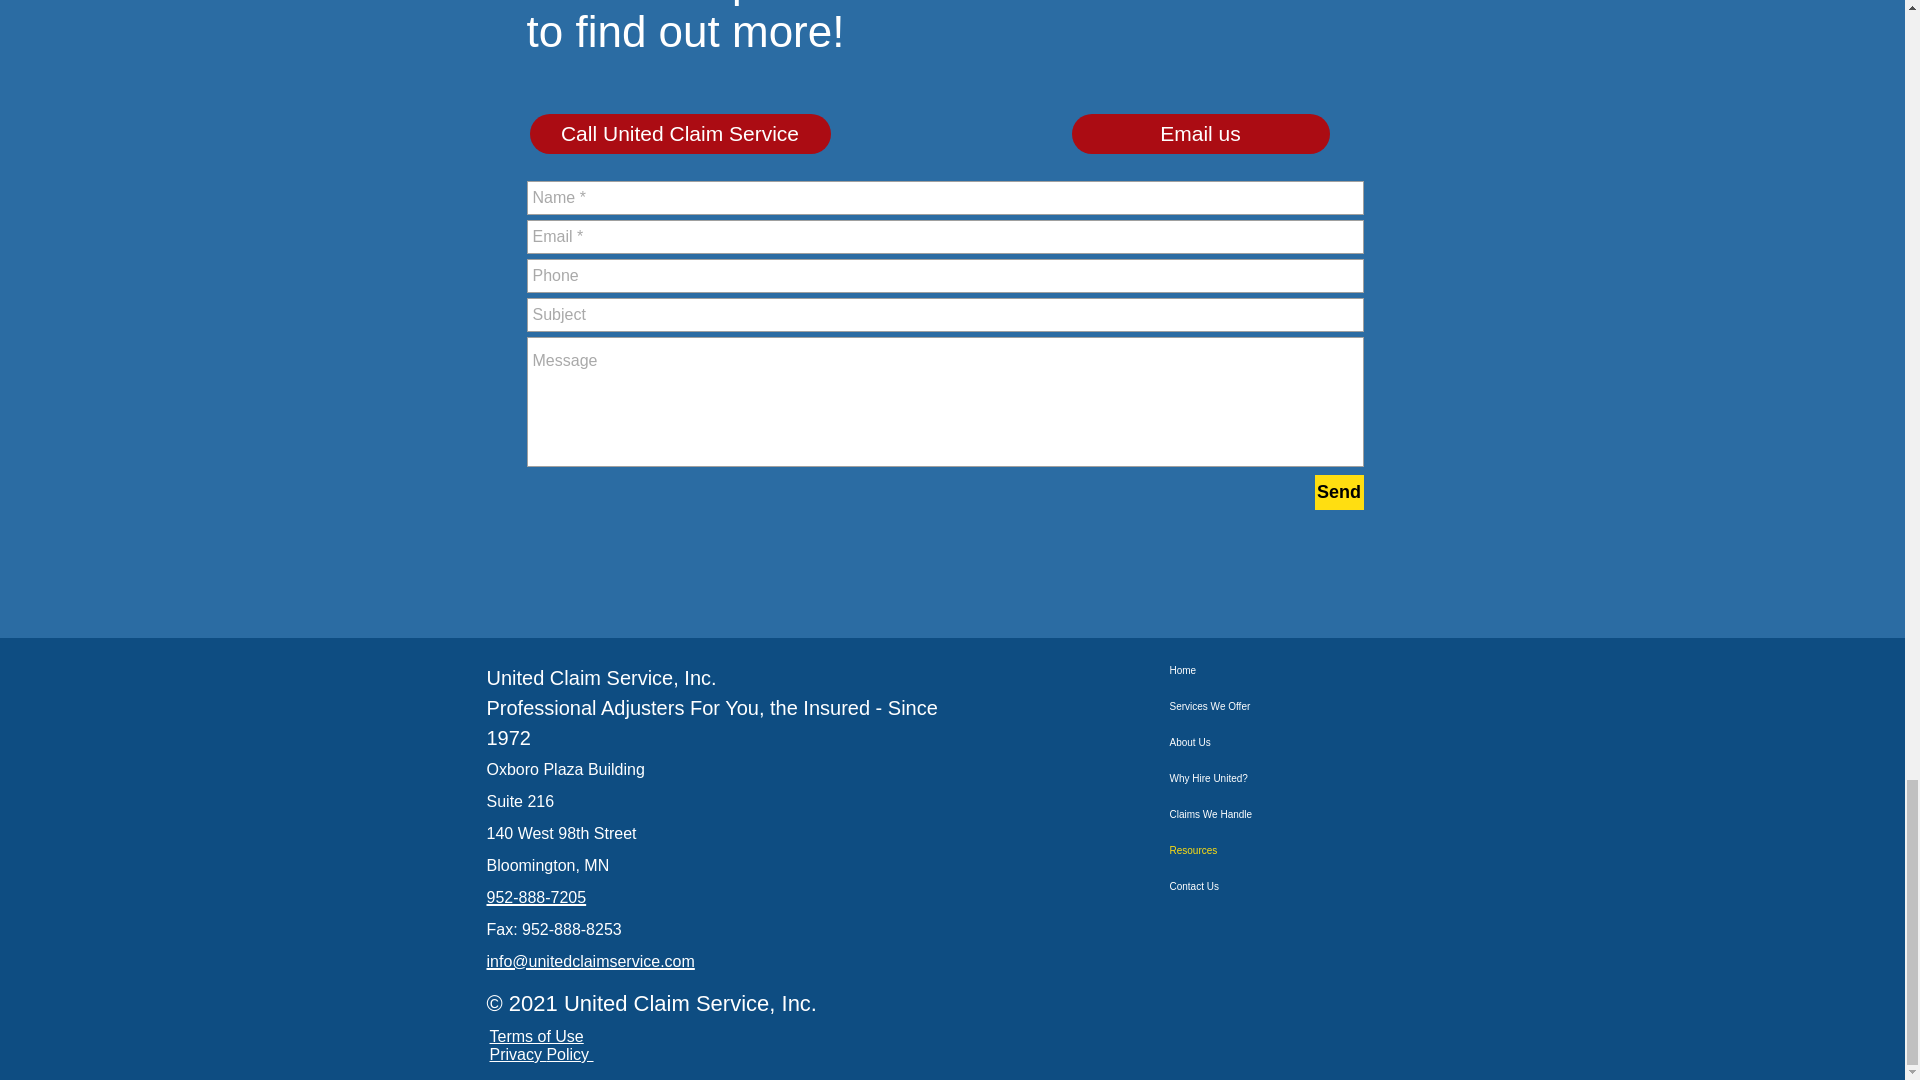 Image resolution: width=1920 pixels, height=1080 pixels. Describe the element at coordinates (1338, 492) in the screenshot. I see `Send` at that location.